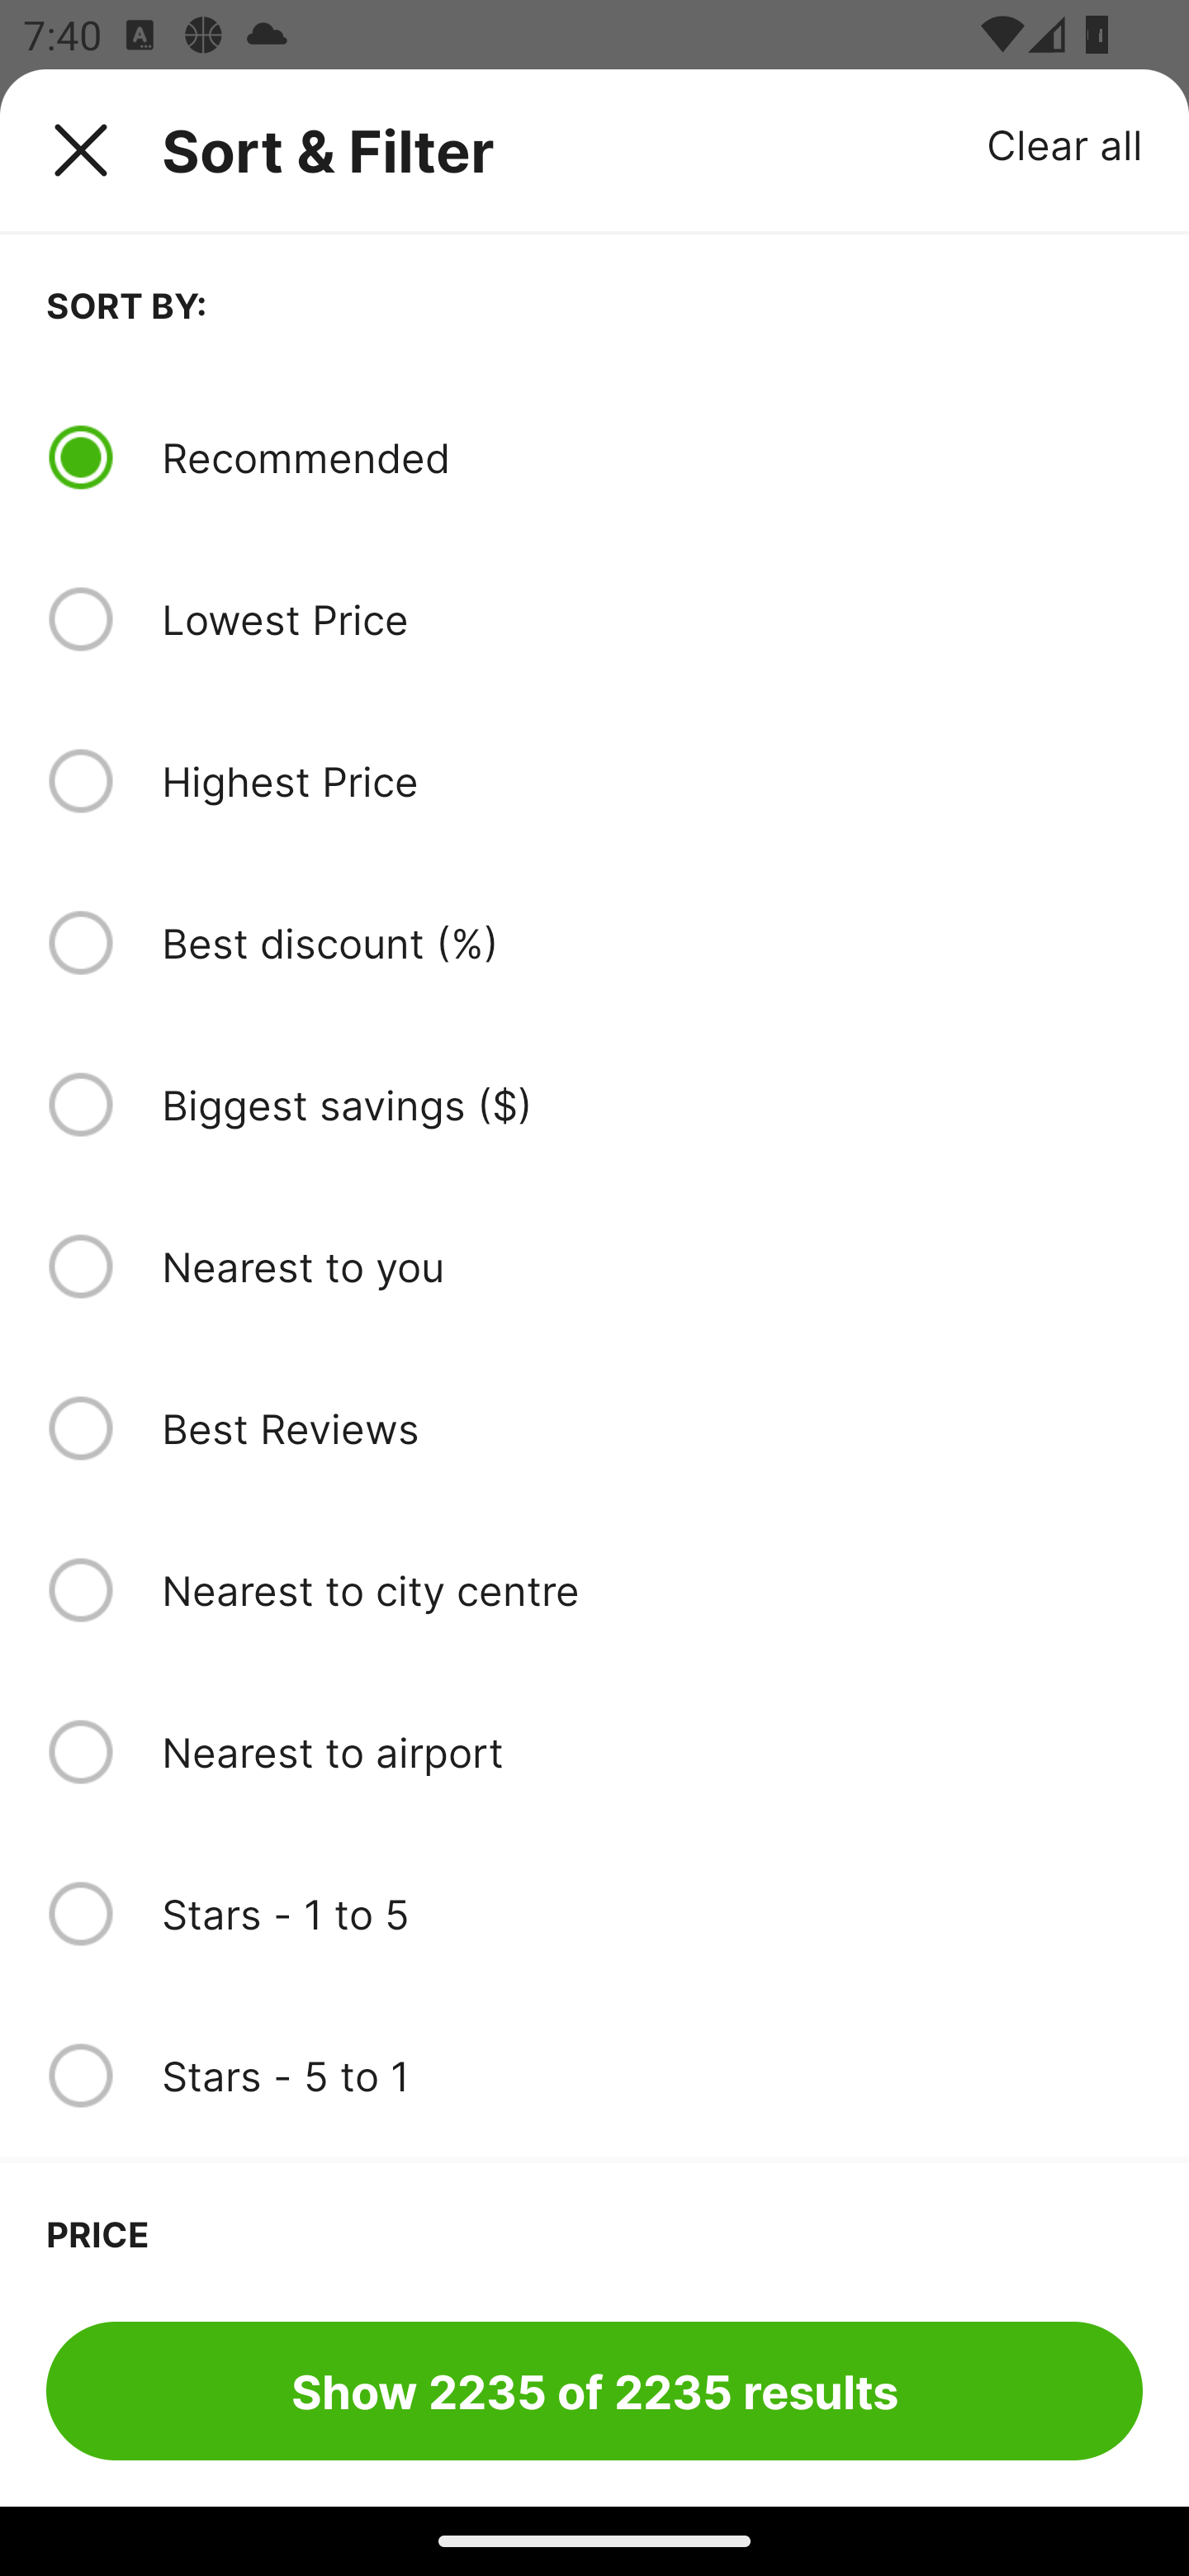  I want to click on Highest Price, so click(651, 780).